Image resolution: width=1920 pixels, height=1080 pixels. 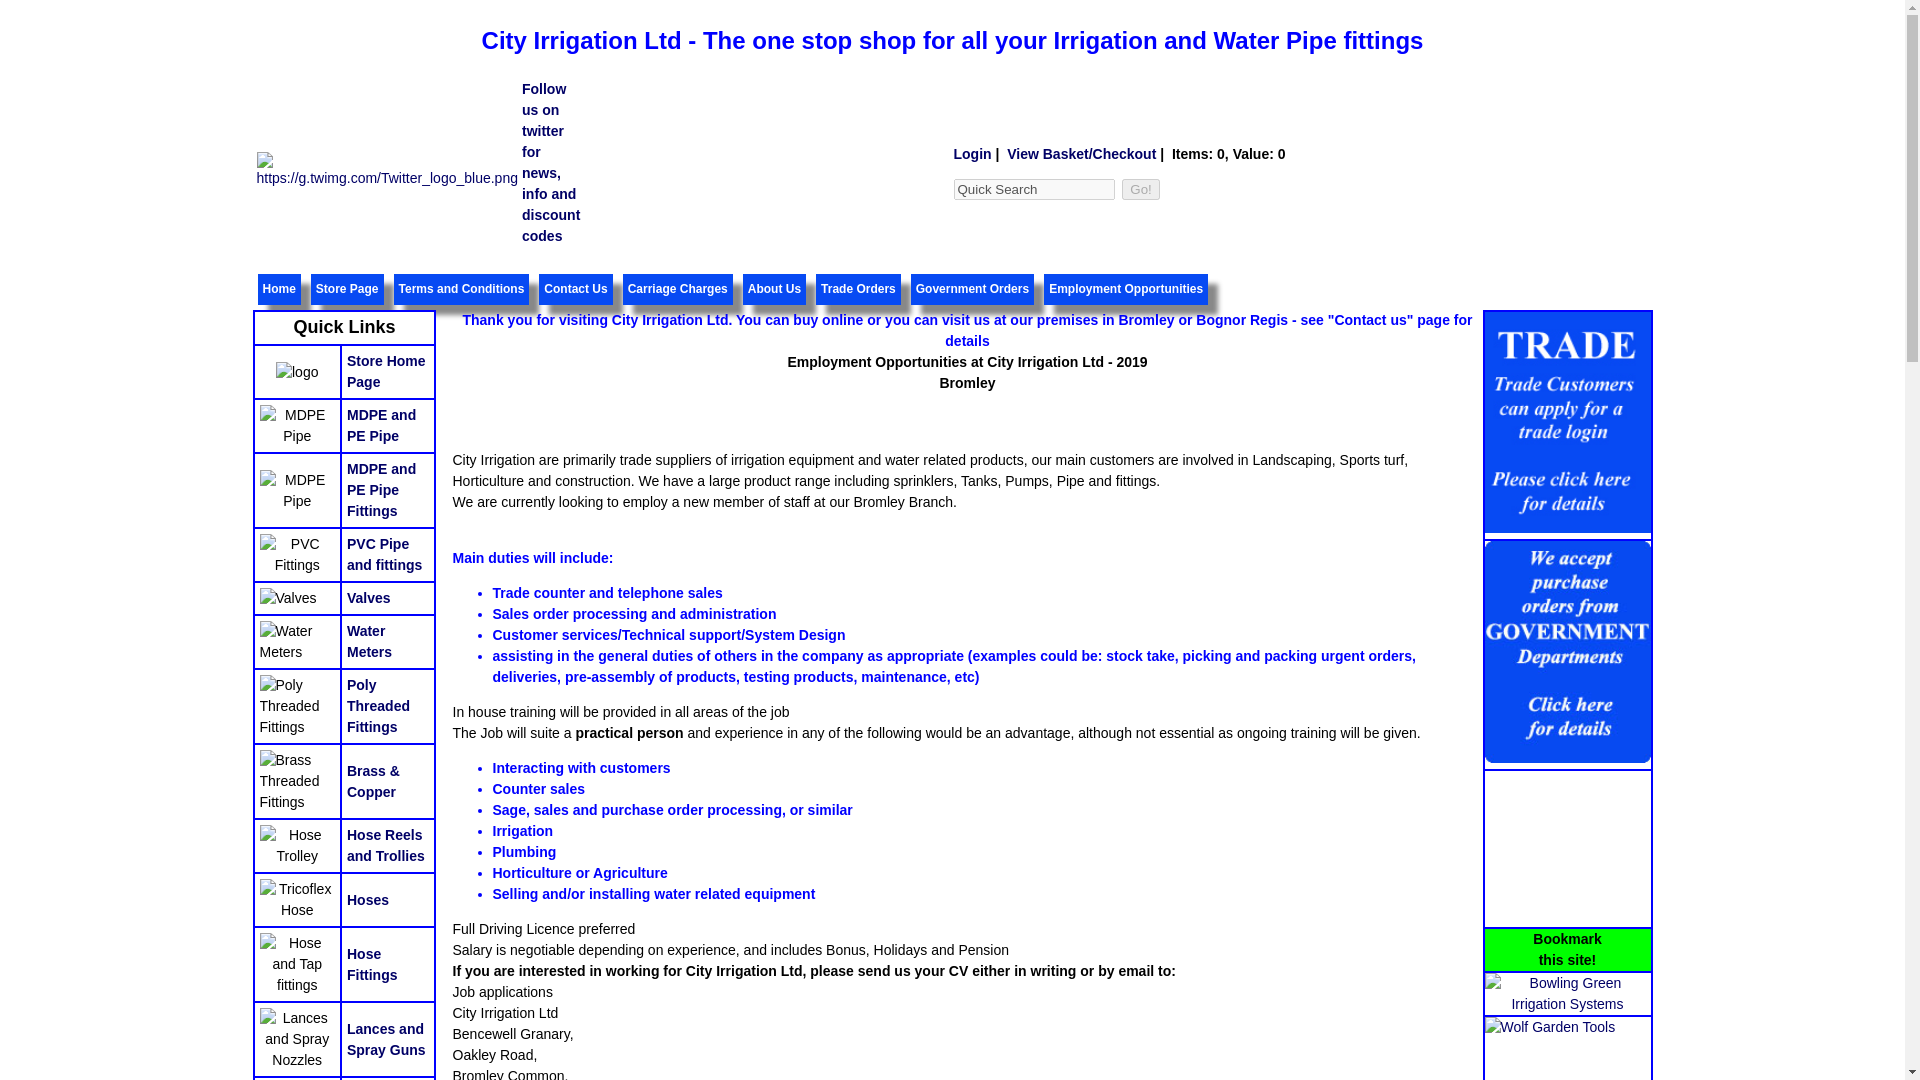 What do you see at coordinates (972, 288) in the screenshot?
I see `Government Orders` at bounding box center [972, 288].